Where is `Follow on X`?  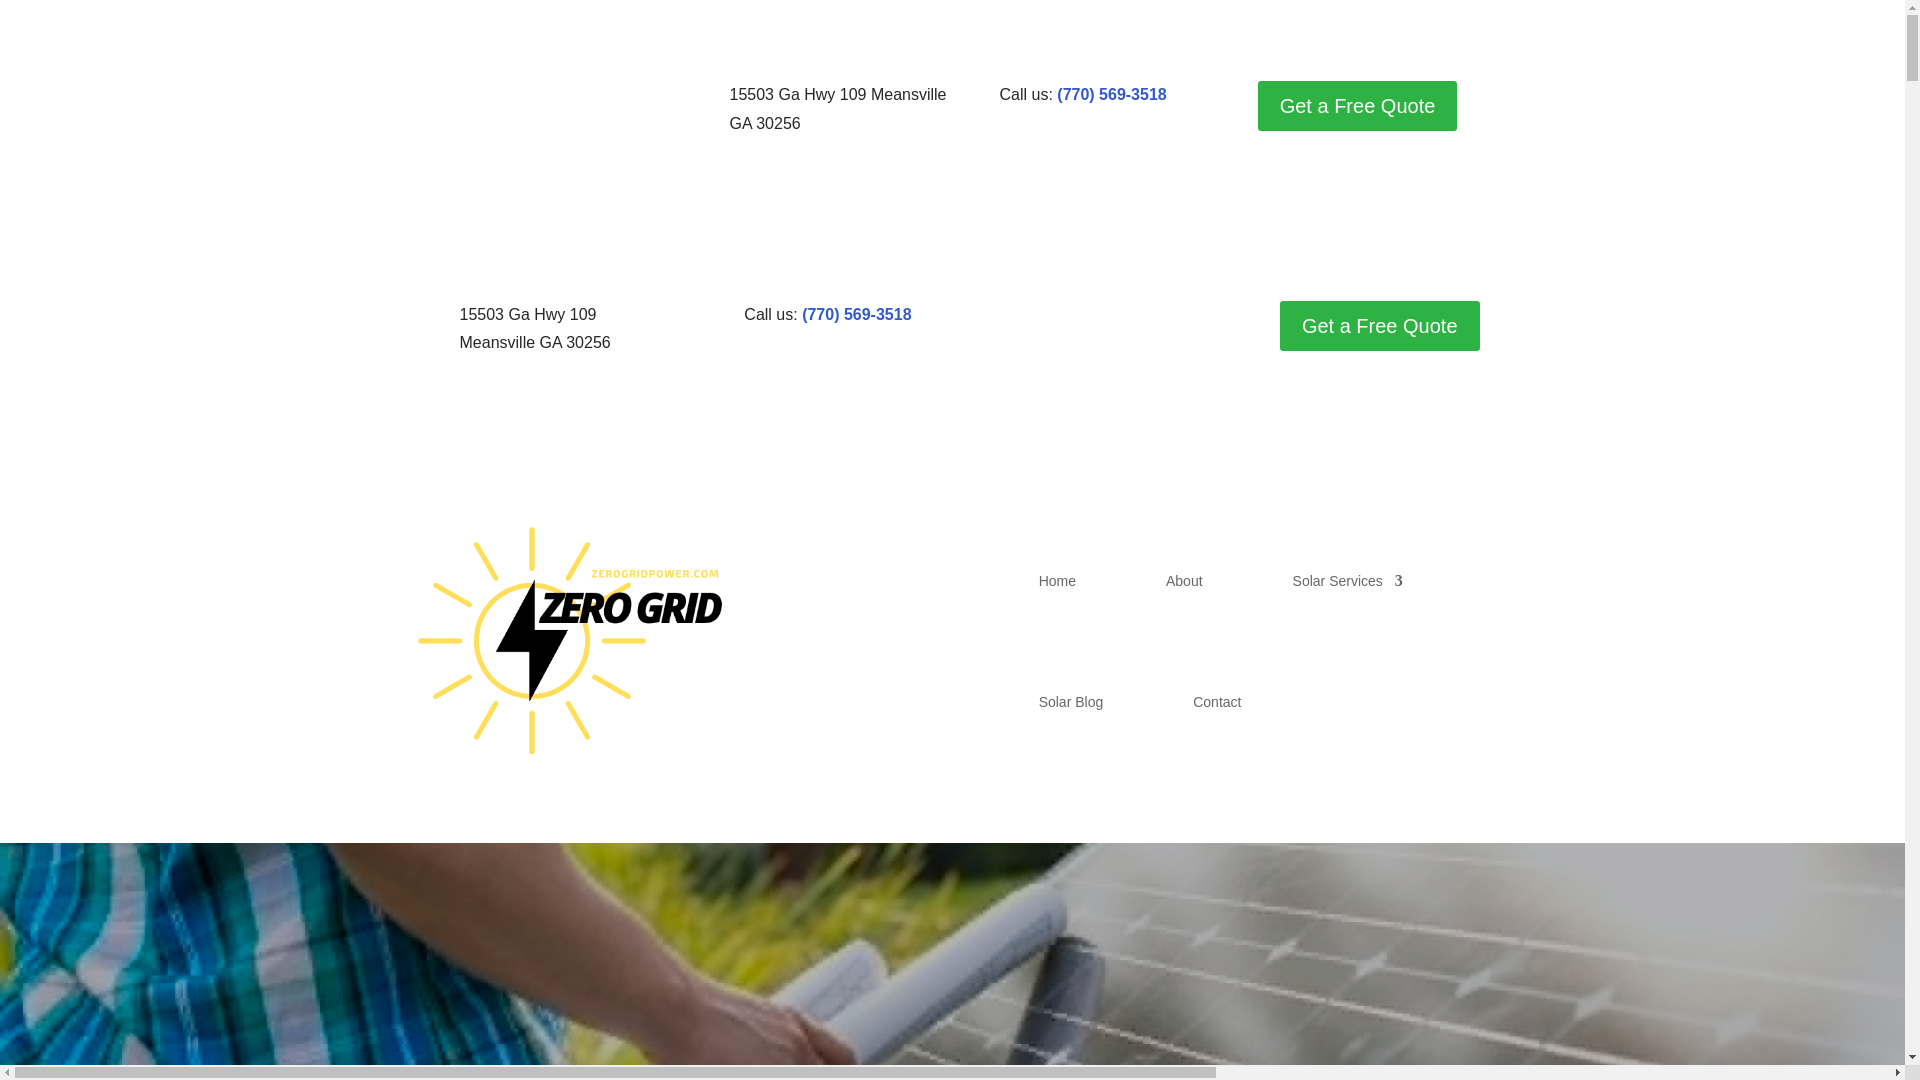 Follow on X is located at coordinates (467, 97).